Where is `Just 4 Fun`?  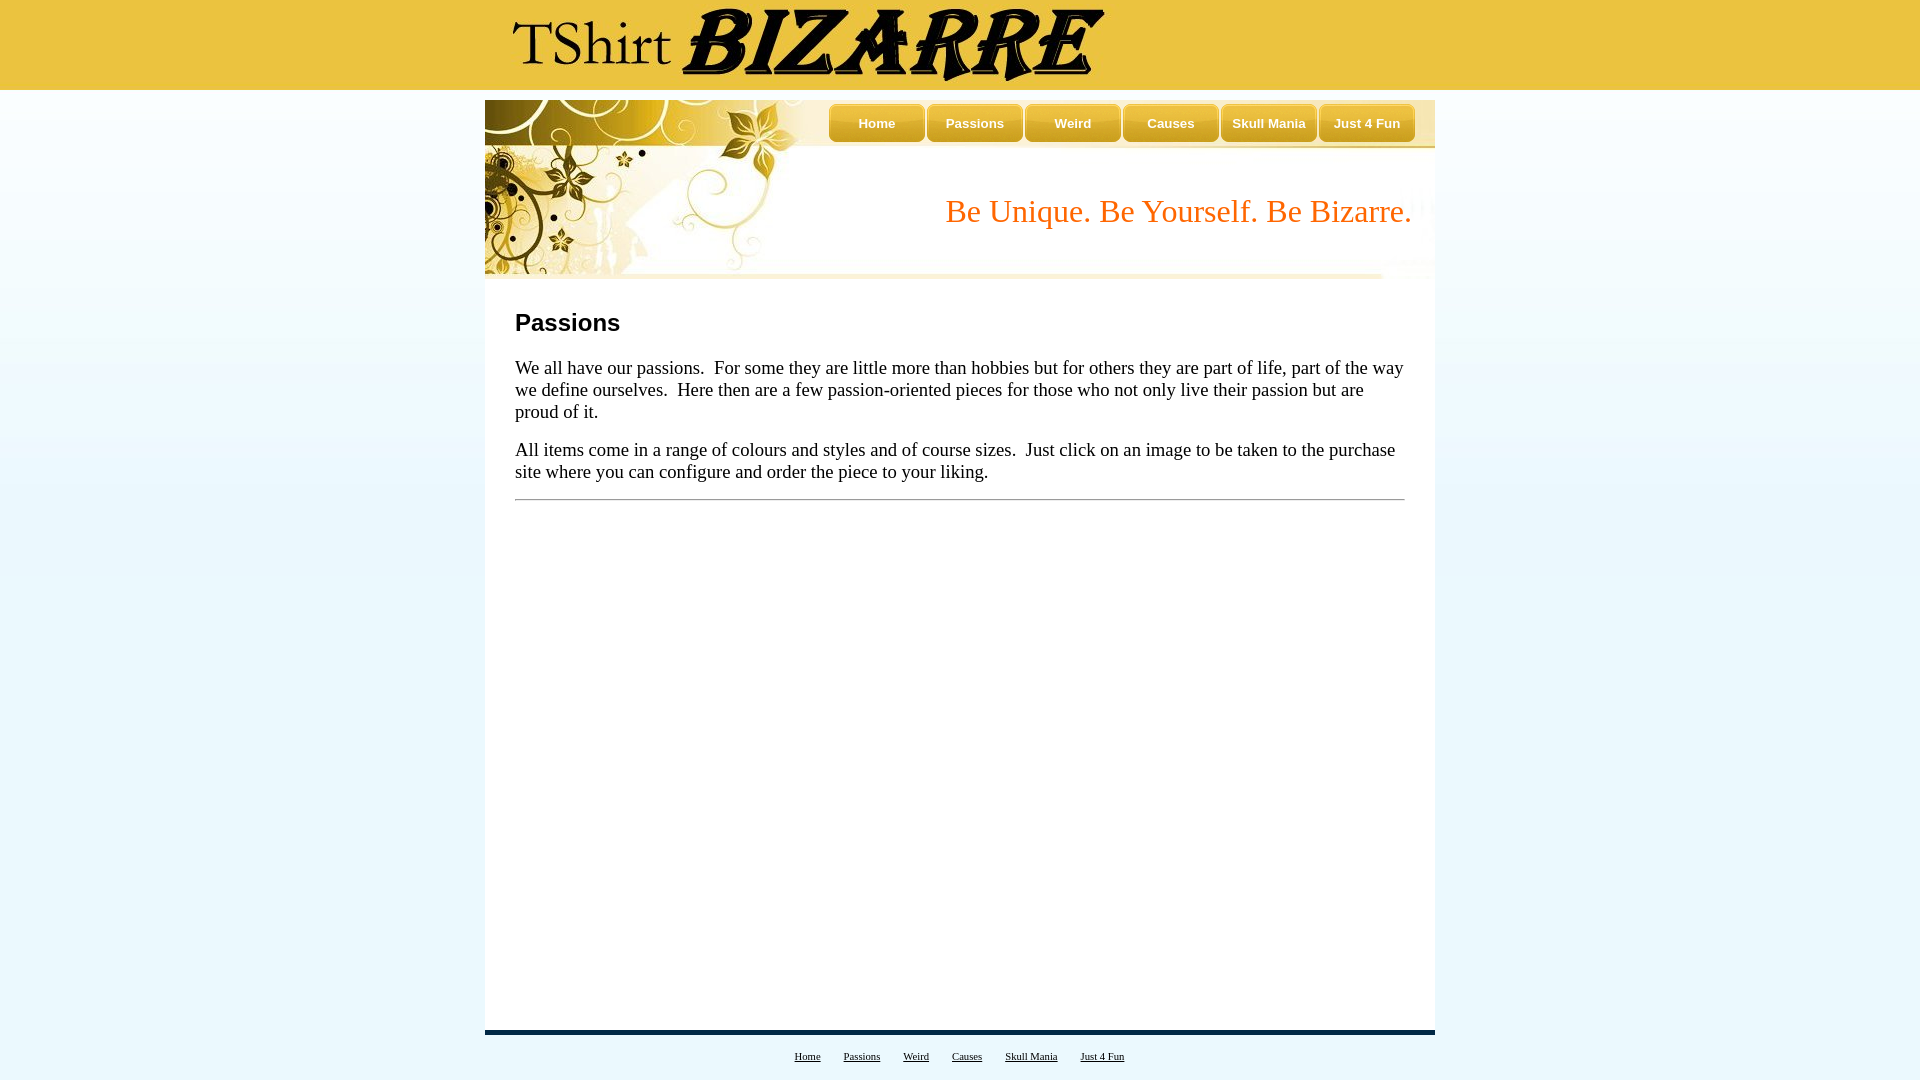
Just 4 Fun is located at coordinates (1367, 122).